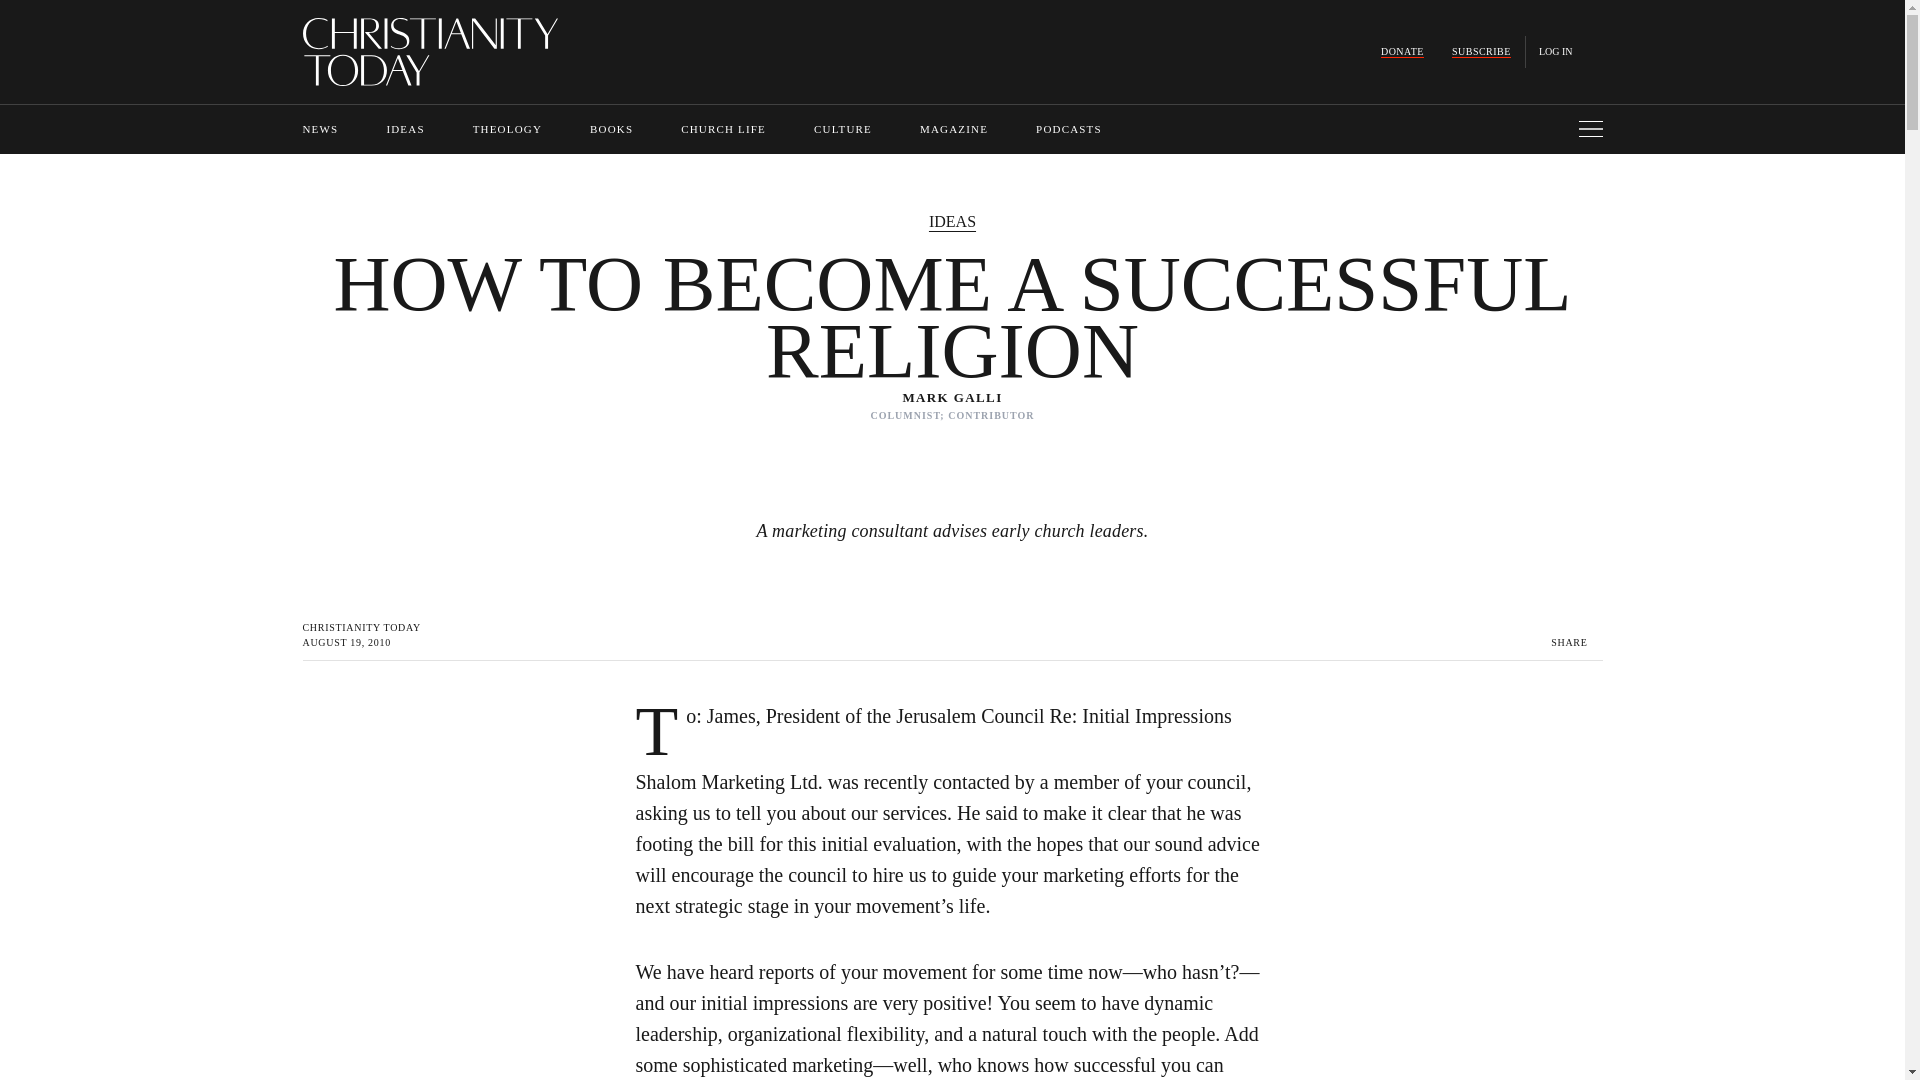 This screenshot has height=1080, width=1920. Describe the element at coordinates (842, 129) in the screenshot. I see `CULTURE` at that location.